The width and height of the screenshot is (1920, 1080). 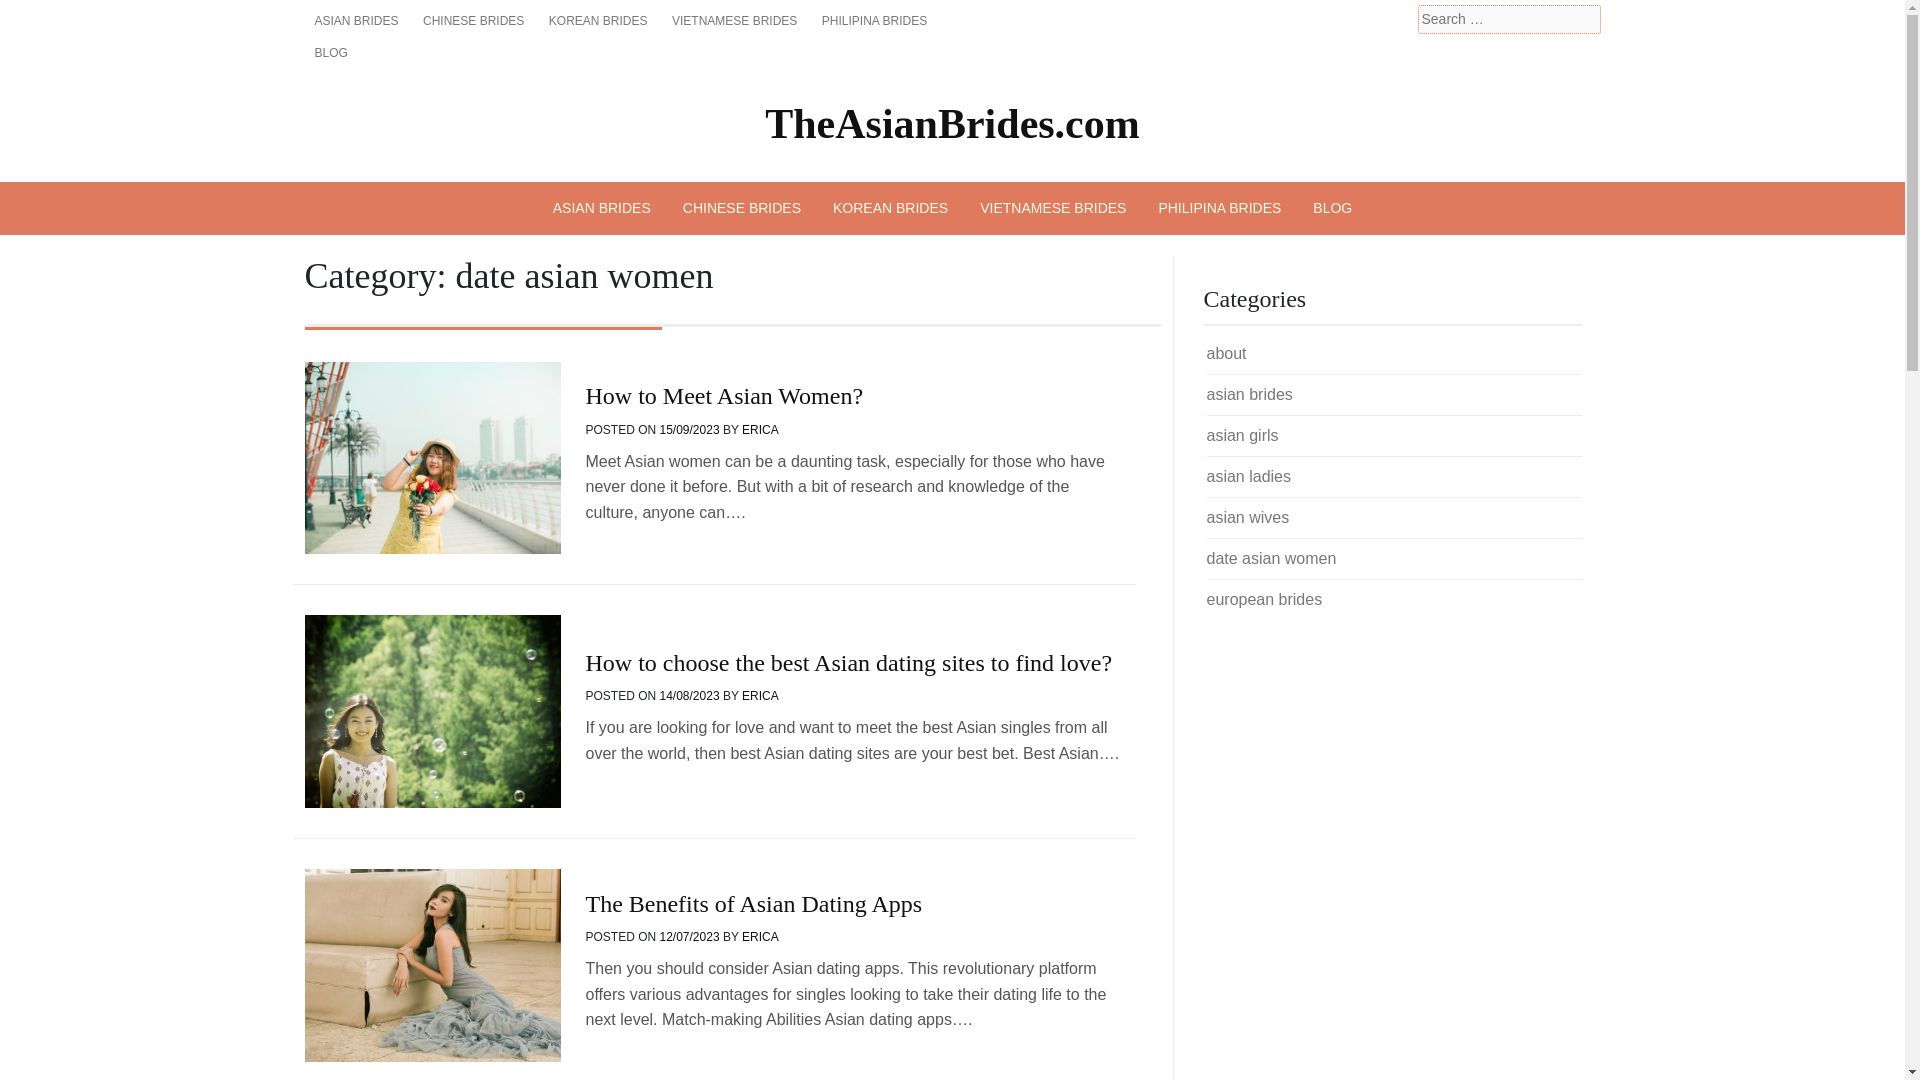 What do you see at coordinates (472, 20) in the screenshot?
I see `CHINESE BRIDES` at bounding box center [472, 20].